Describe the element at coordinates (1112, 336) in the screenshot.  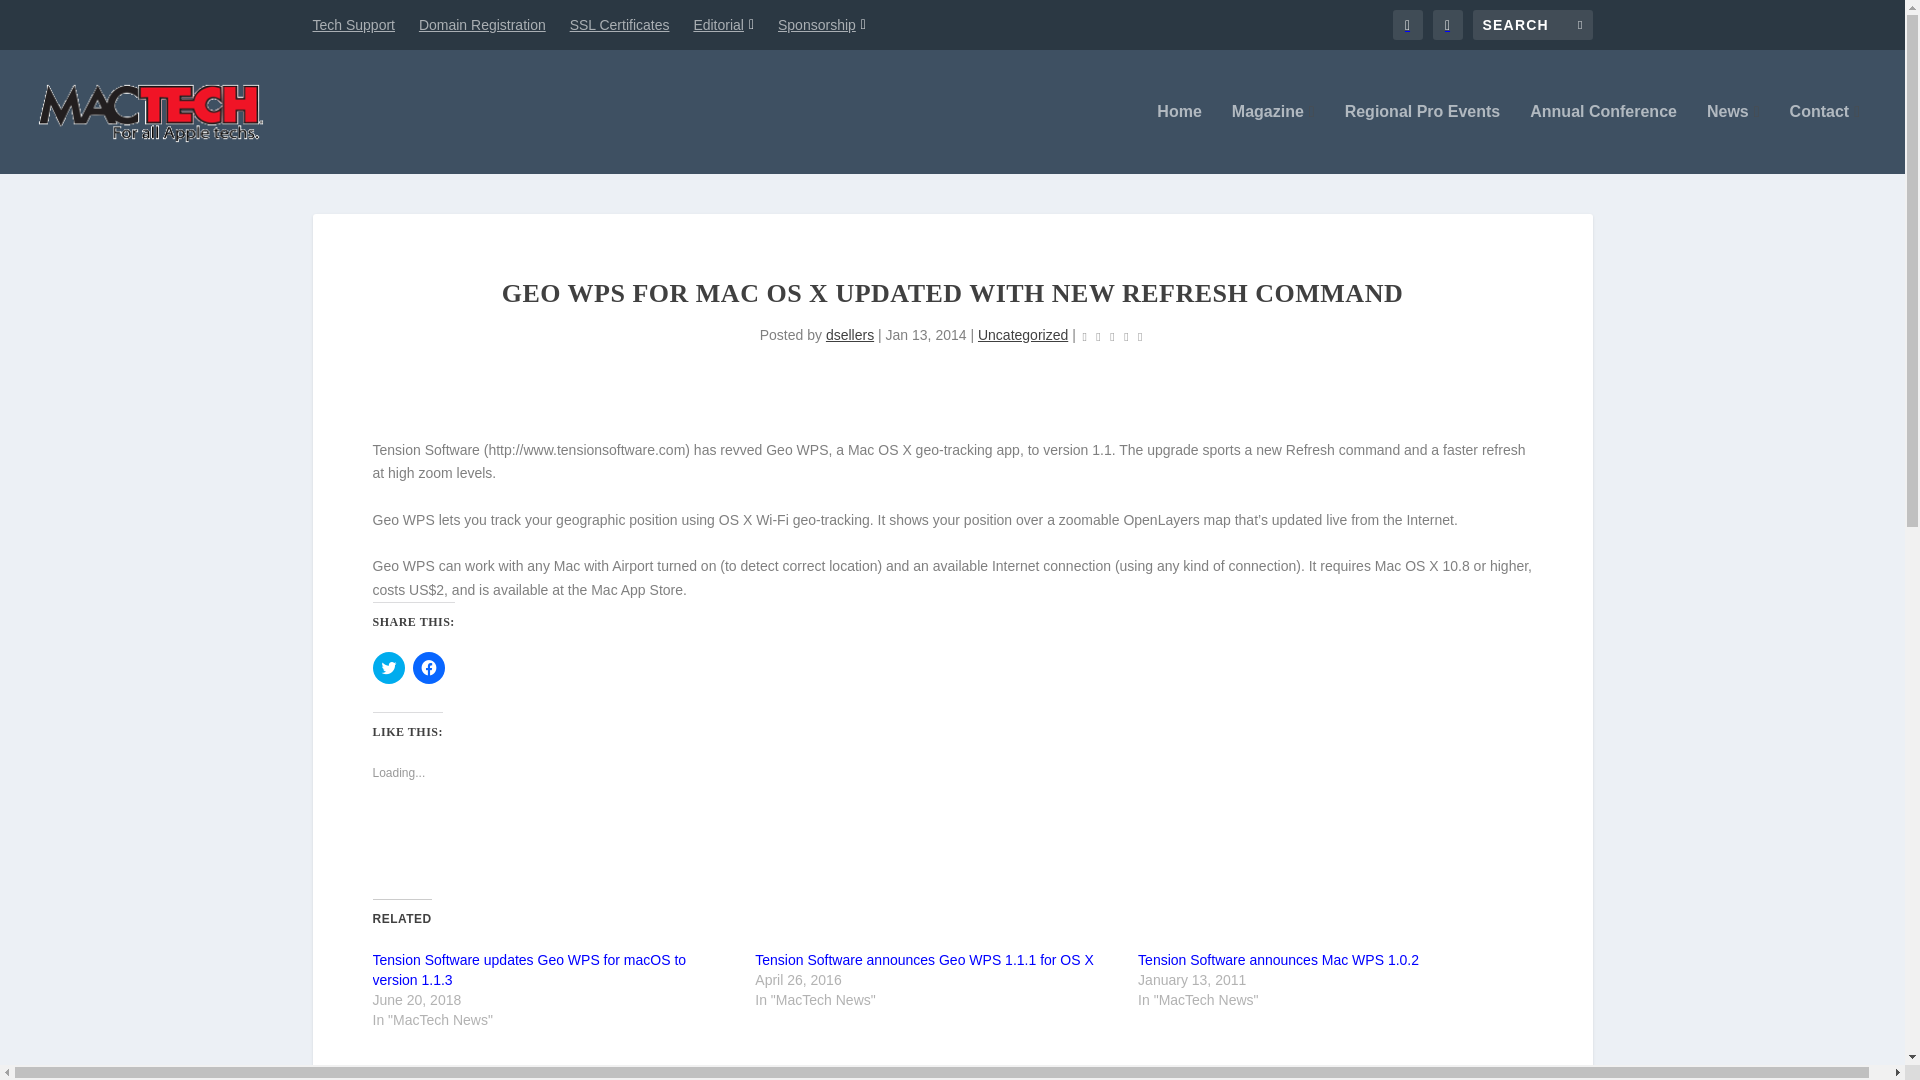
I see `Rating: 0.00` at that location.